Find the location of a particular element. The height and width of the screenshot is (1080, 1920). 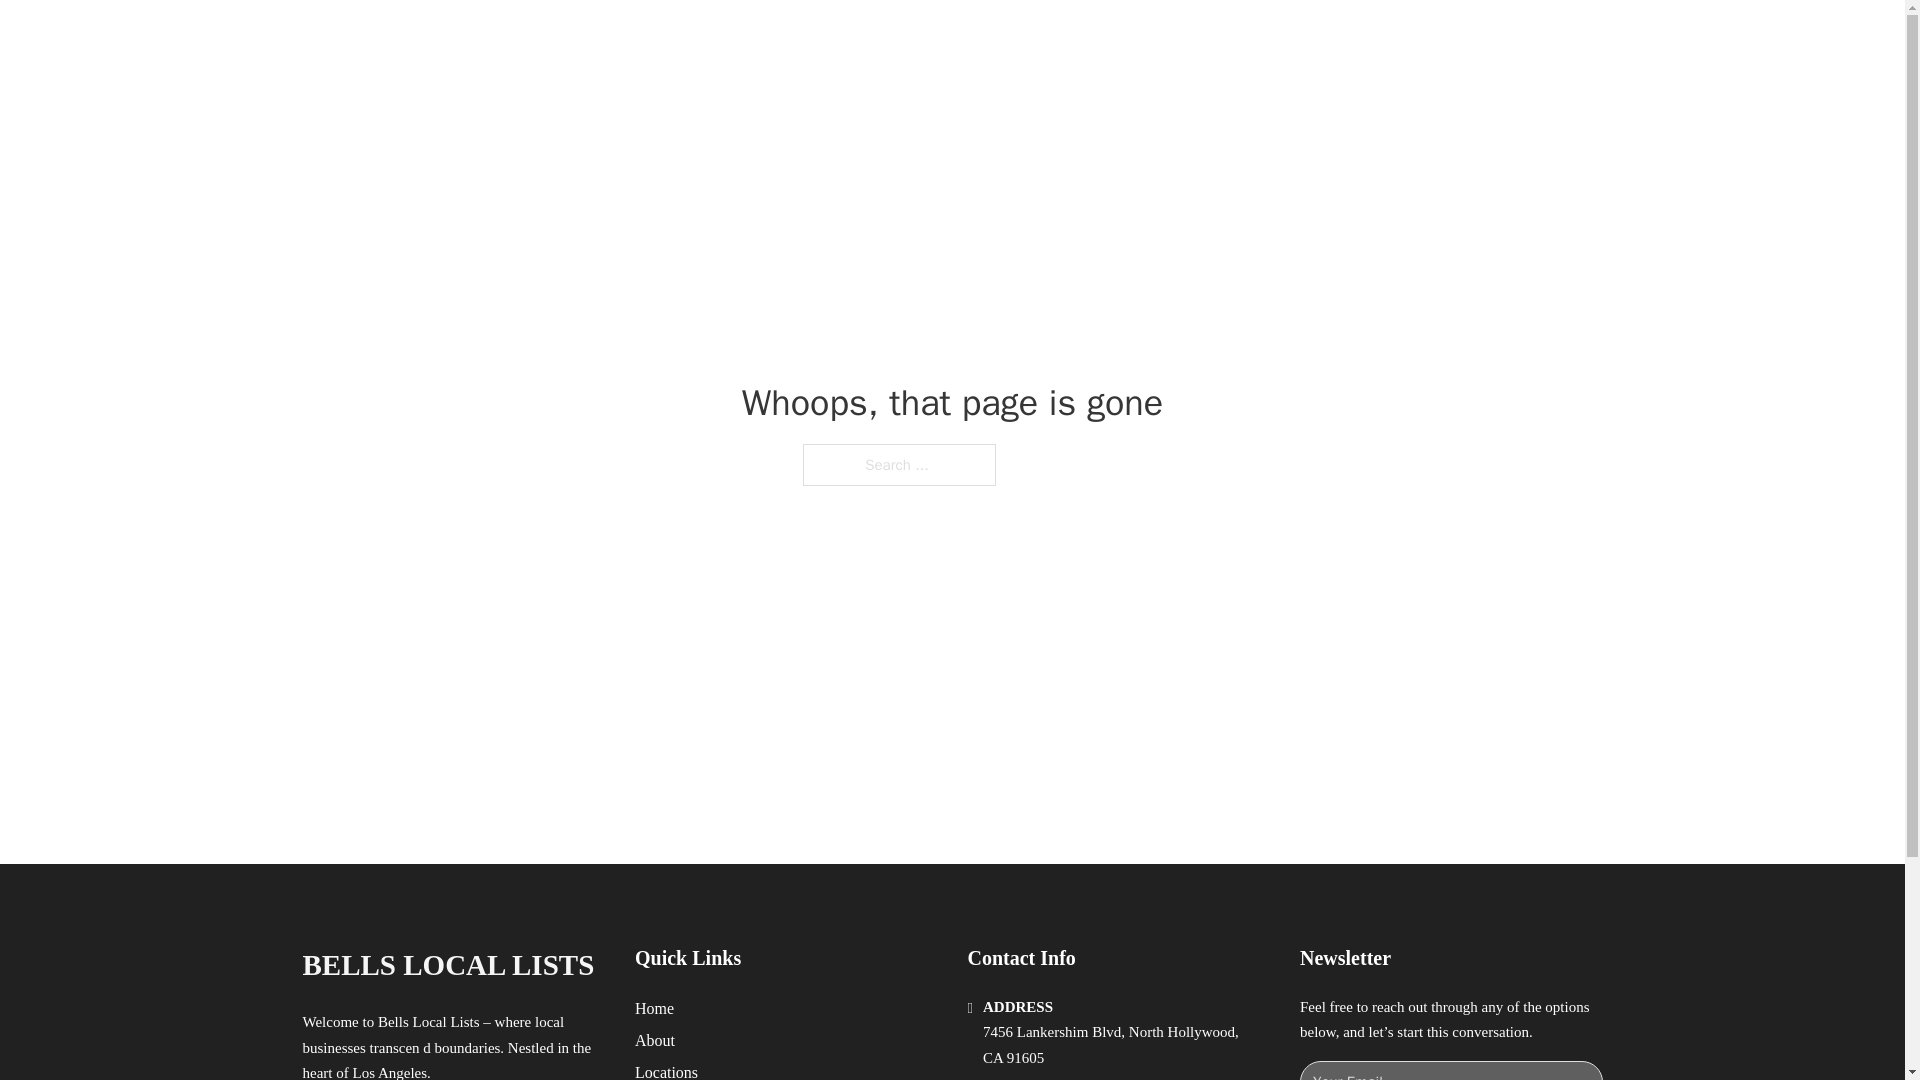

About is located at coordinates (655, 1040).